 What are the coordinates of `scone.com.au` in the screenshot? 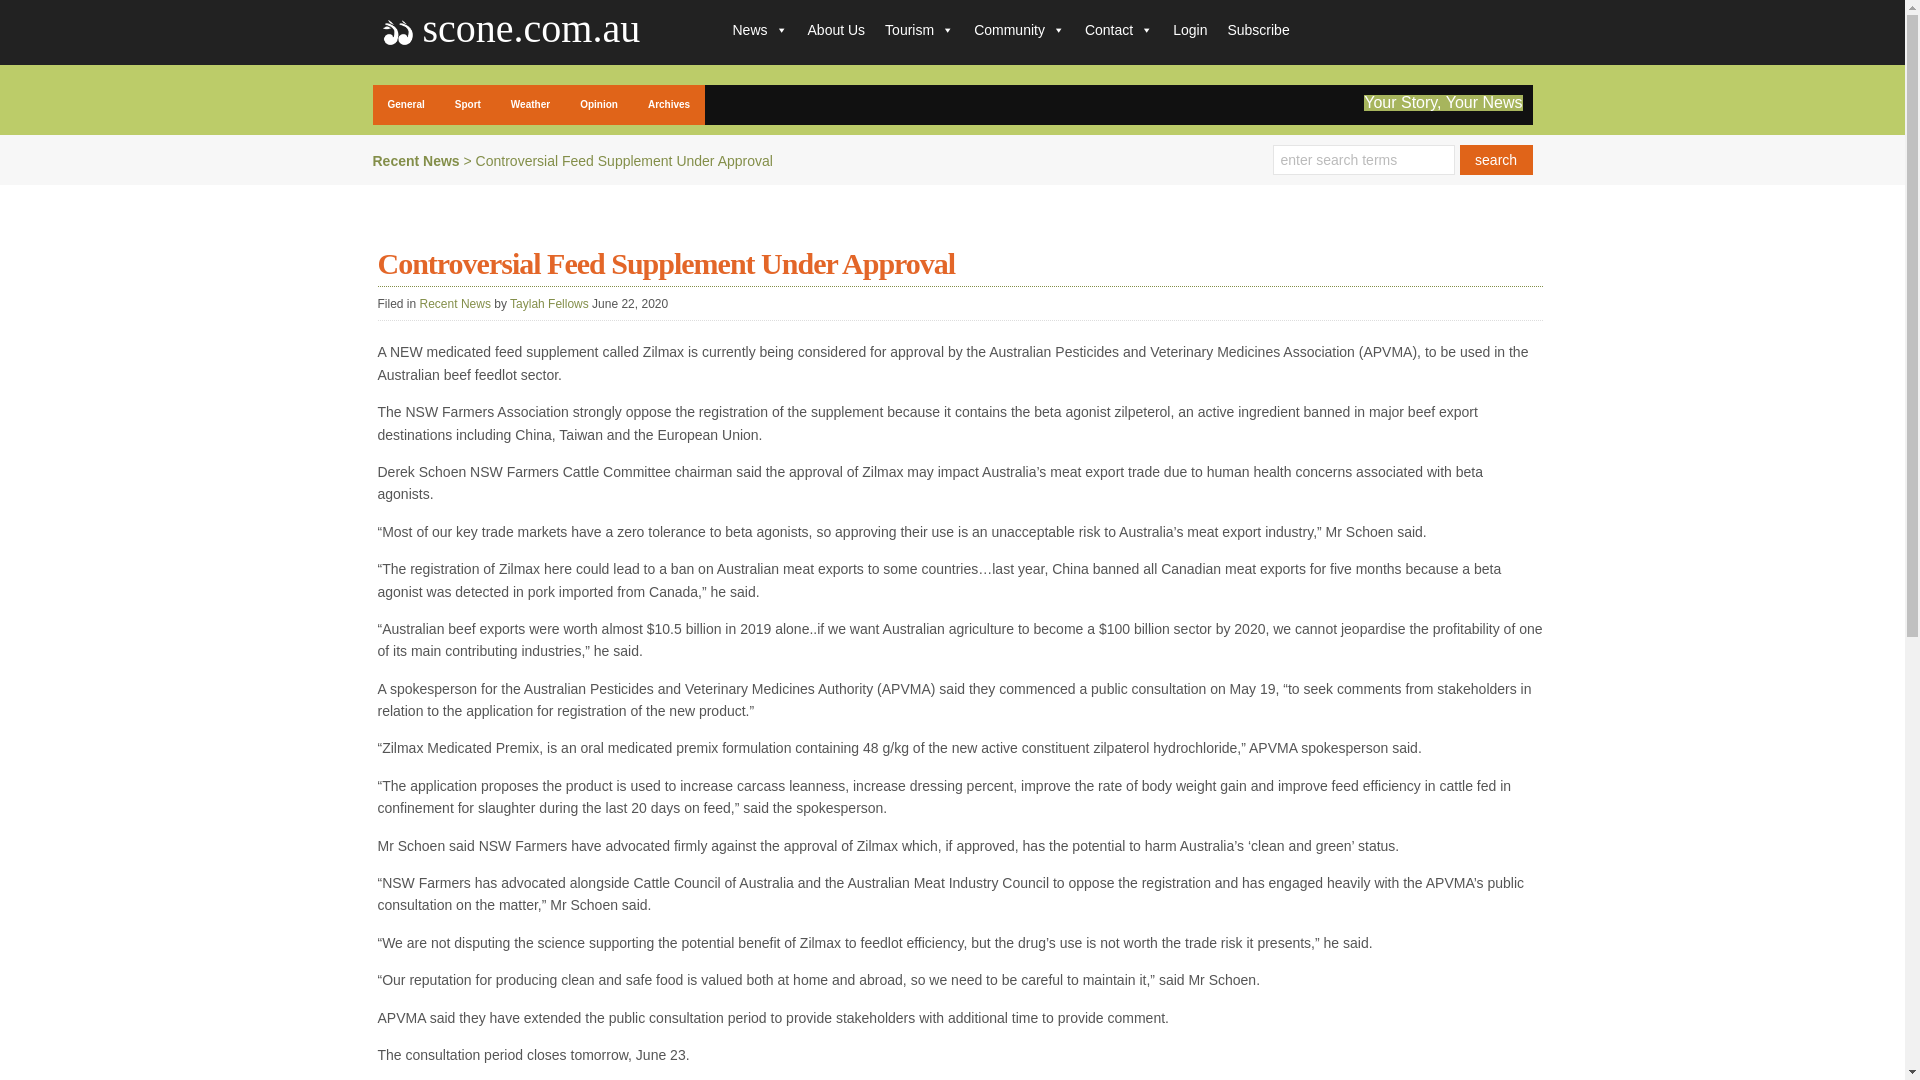 It's located at (532, 32).